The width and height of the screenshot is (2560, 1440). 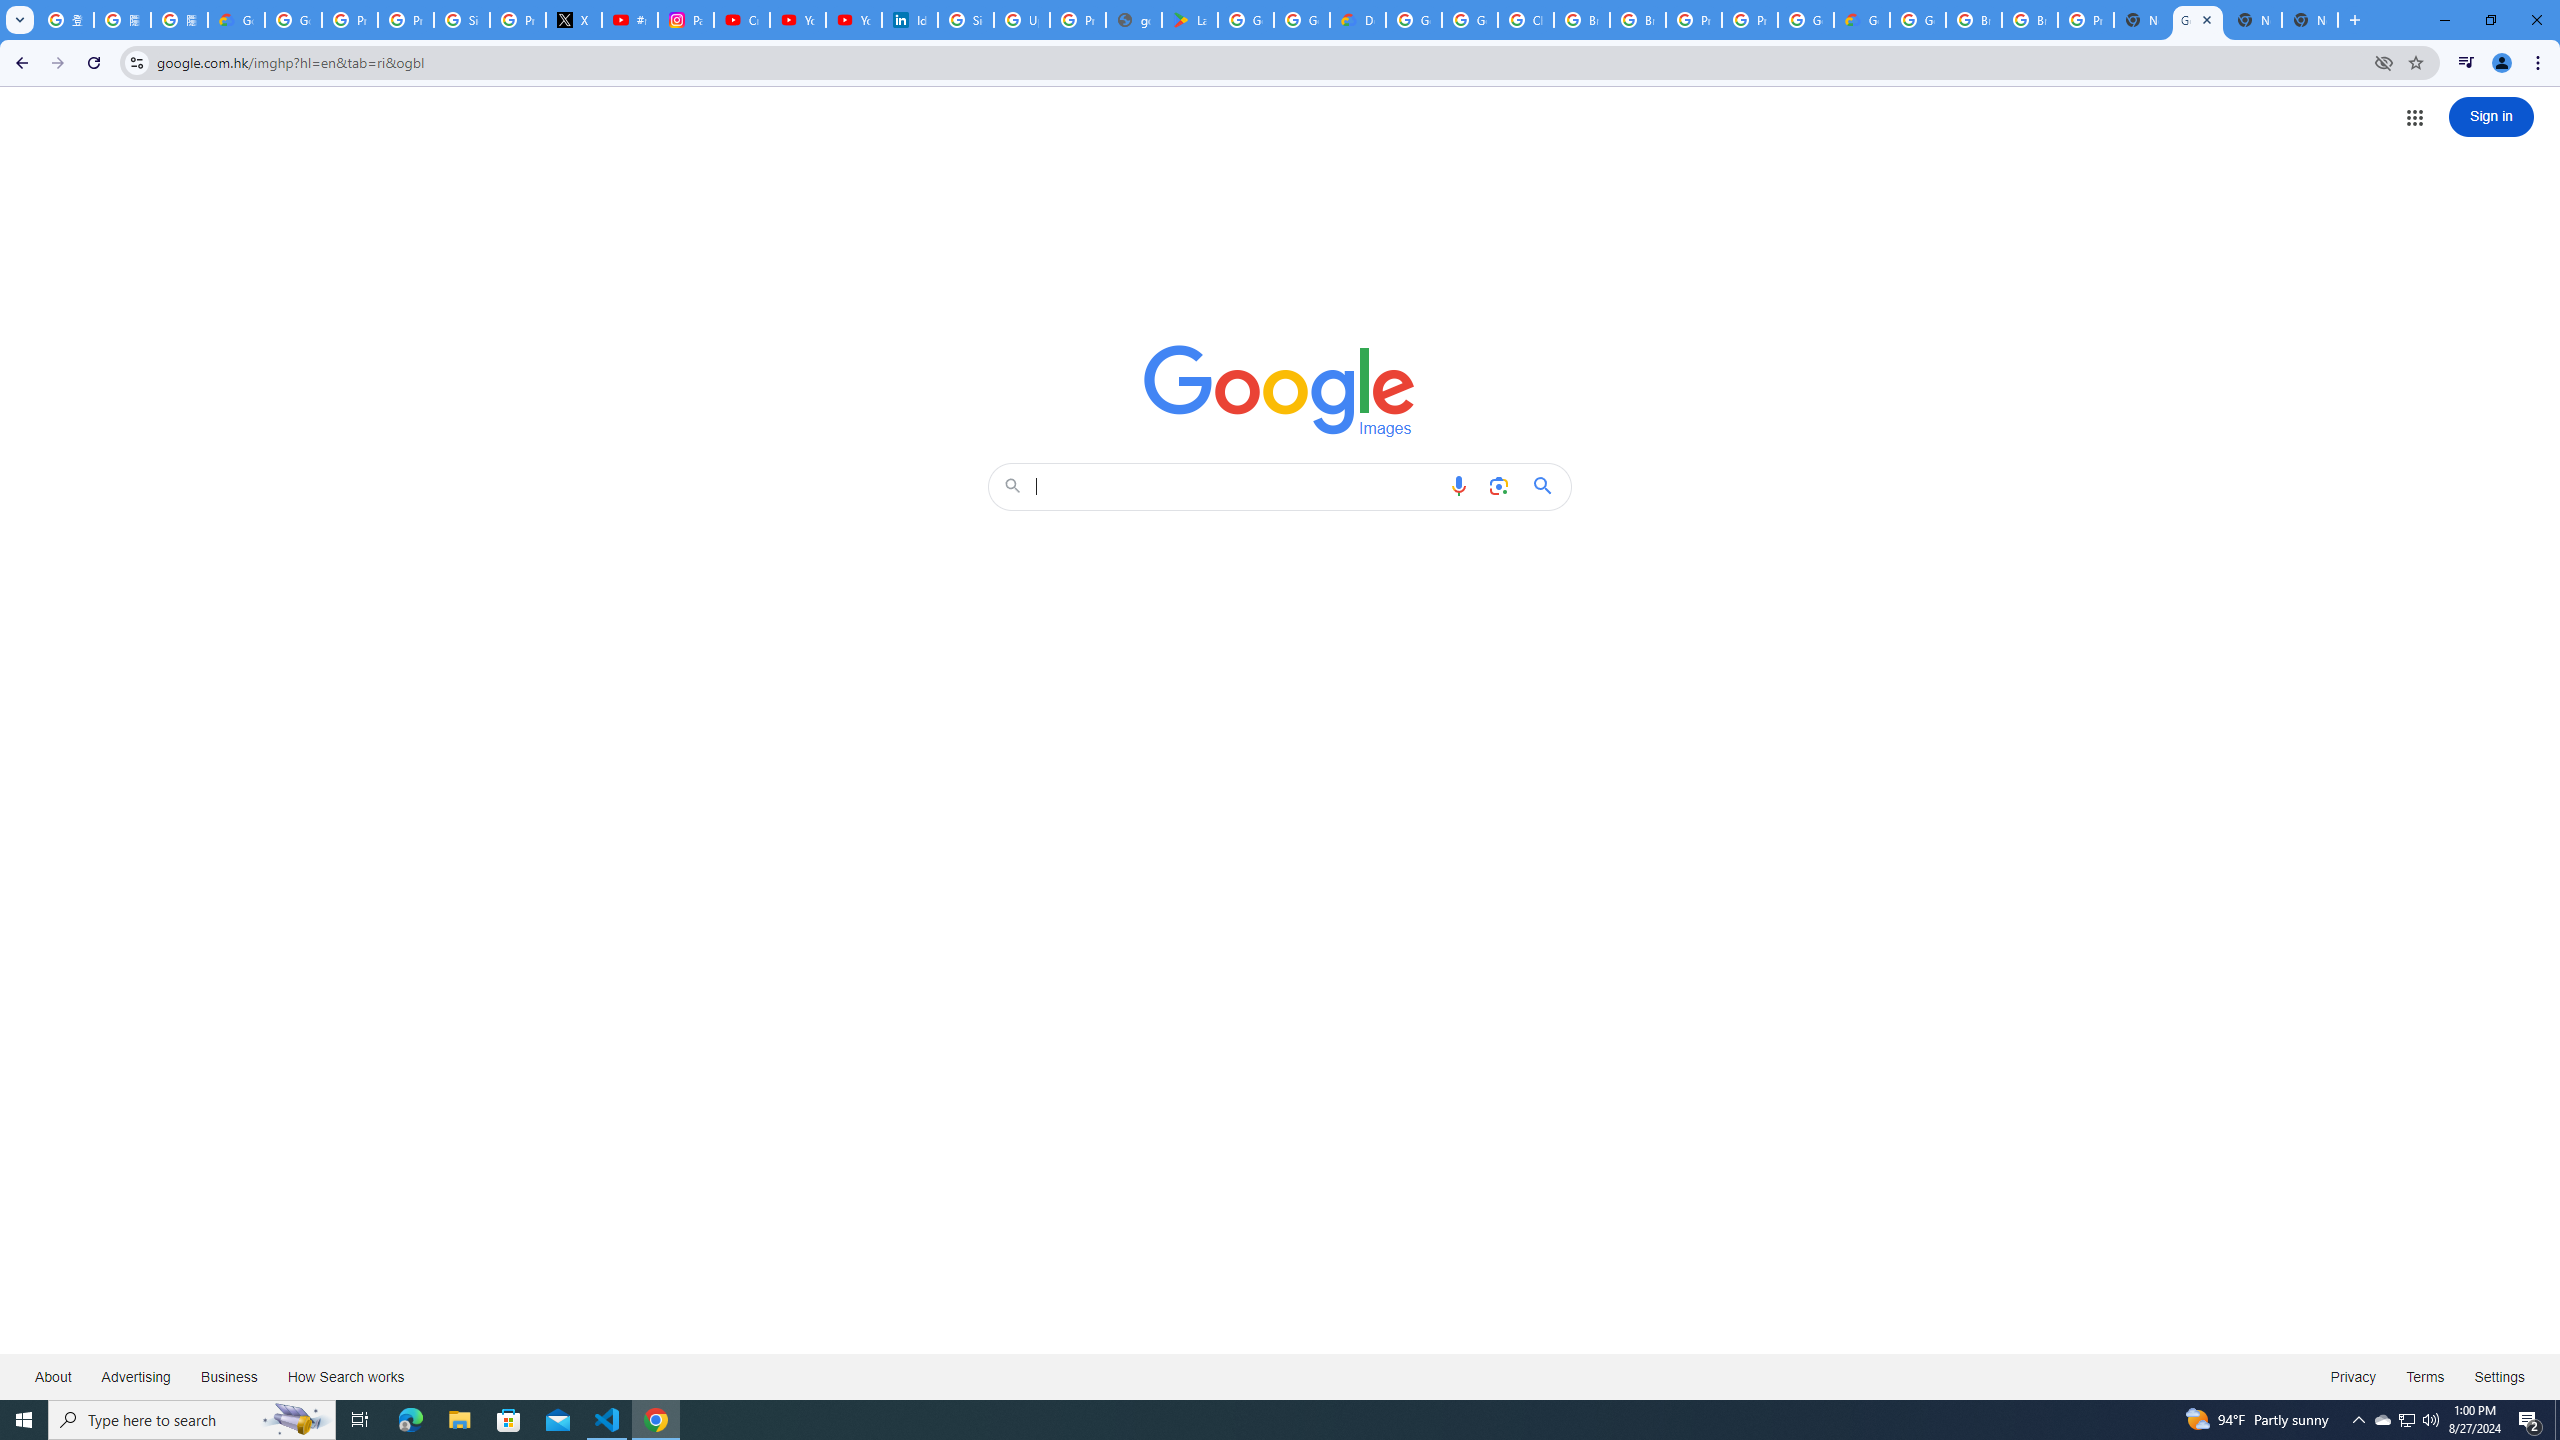 I want to click on Google Workspace - Specific Terms, so click(x=1301, y=20).